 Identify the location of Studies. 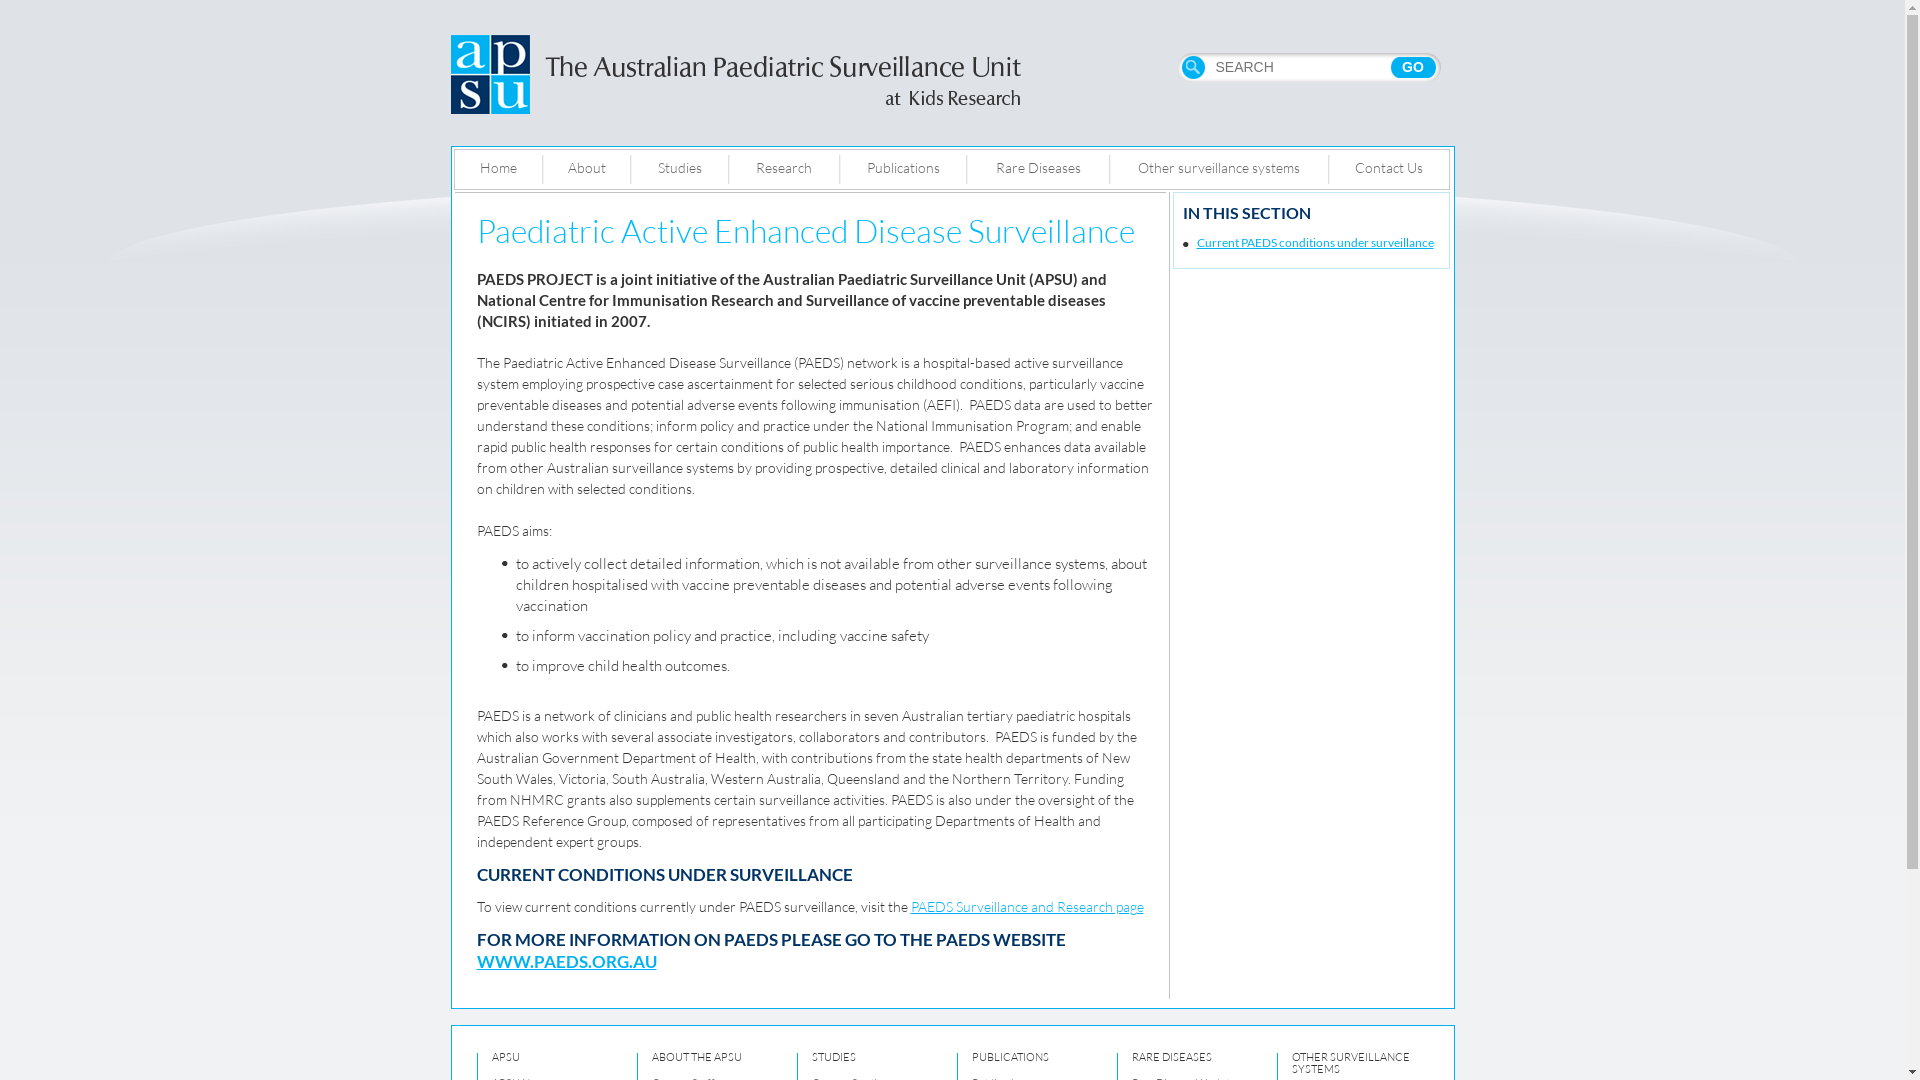
(679, 170).